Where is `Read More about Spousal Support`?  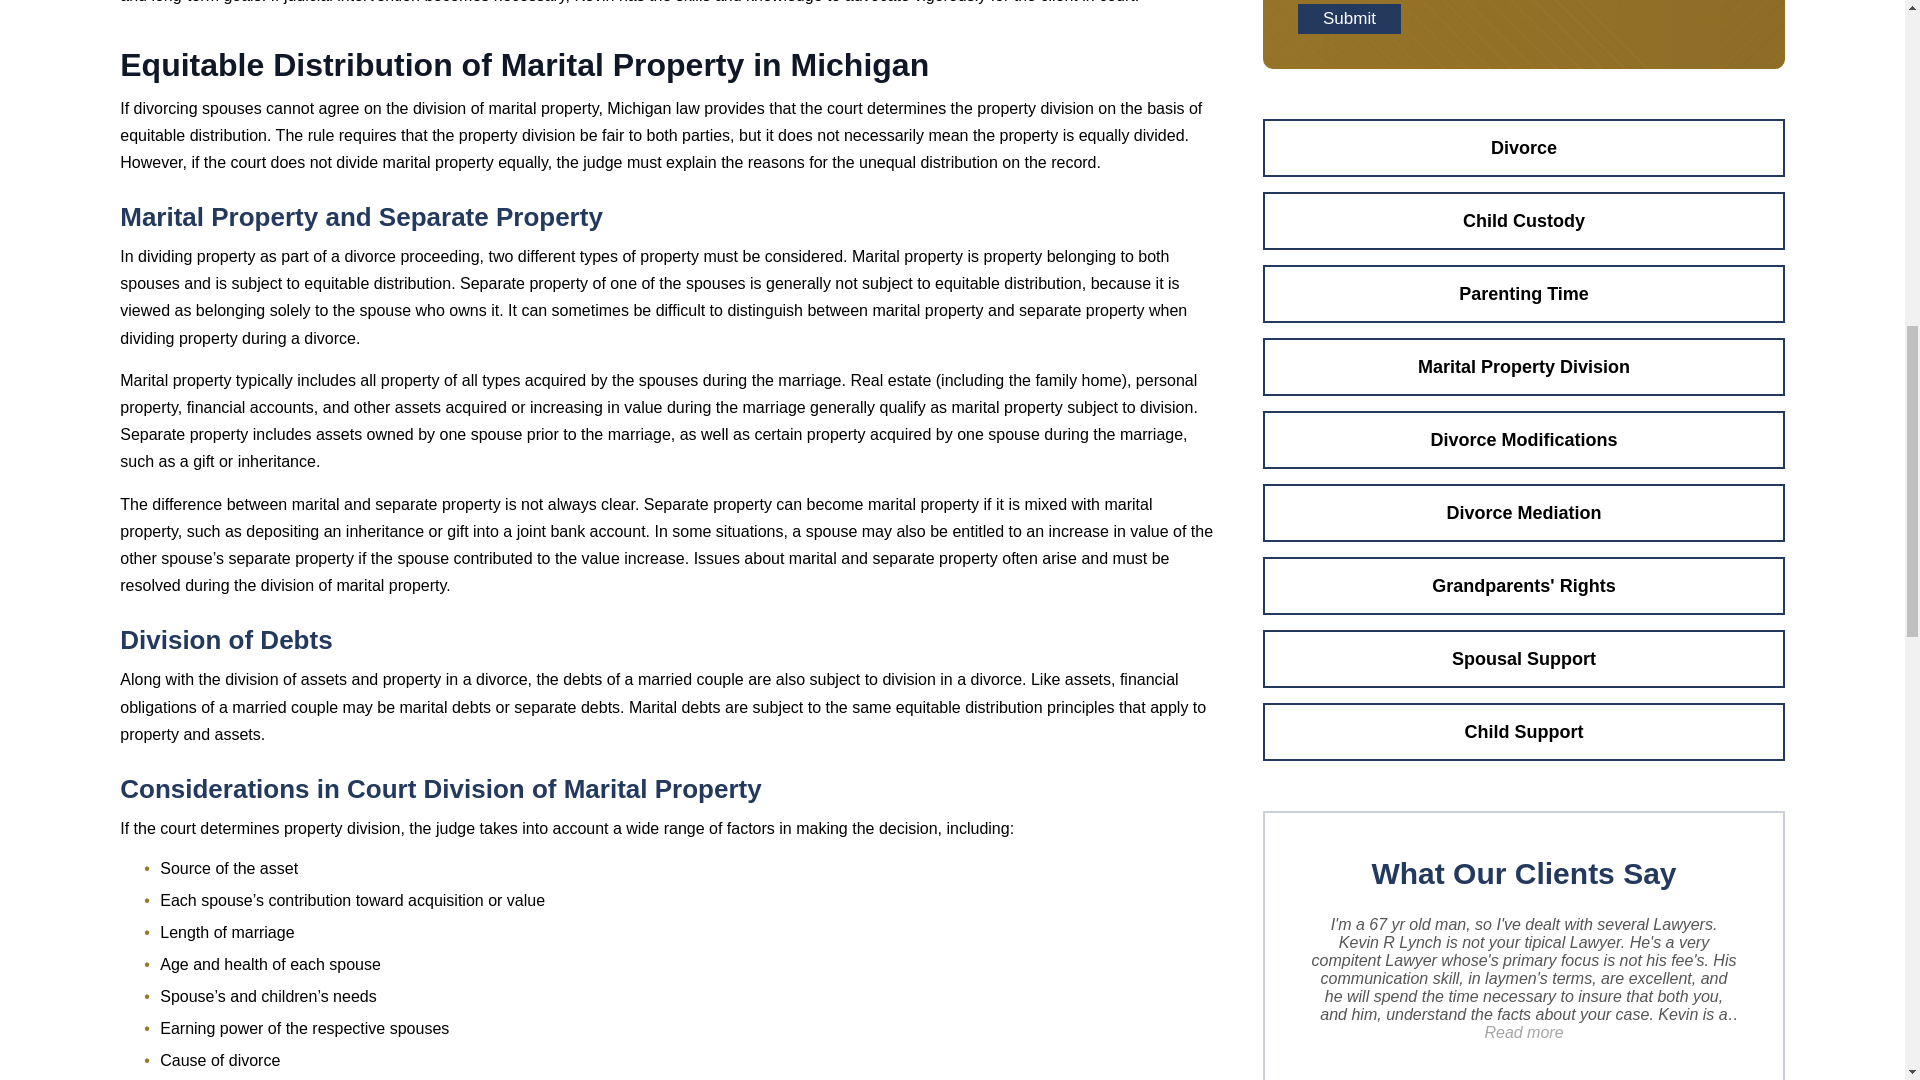
Read More about Spousal Support is located at coordinates (1524, 658).